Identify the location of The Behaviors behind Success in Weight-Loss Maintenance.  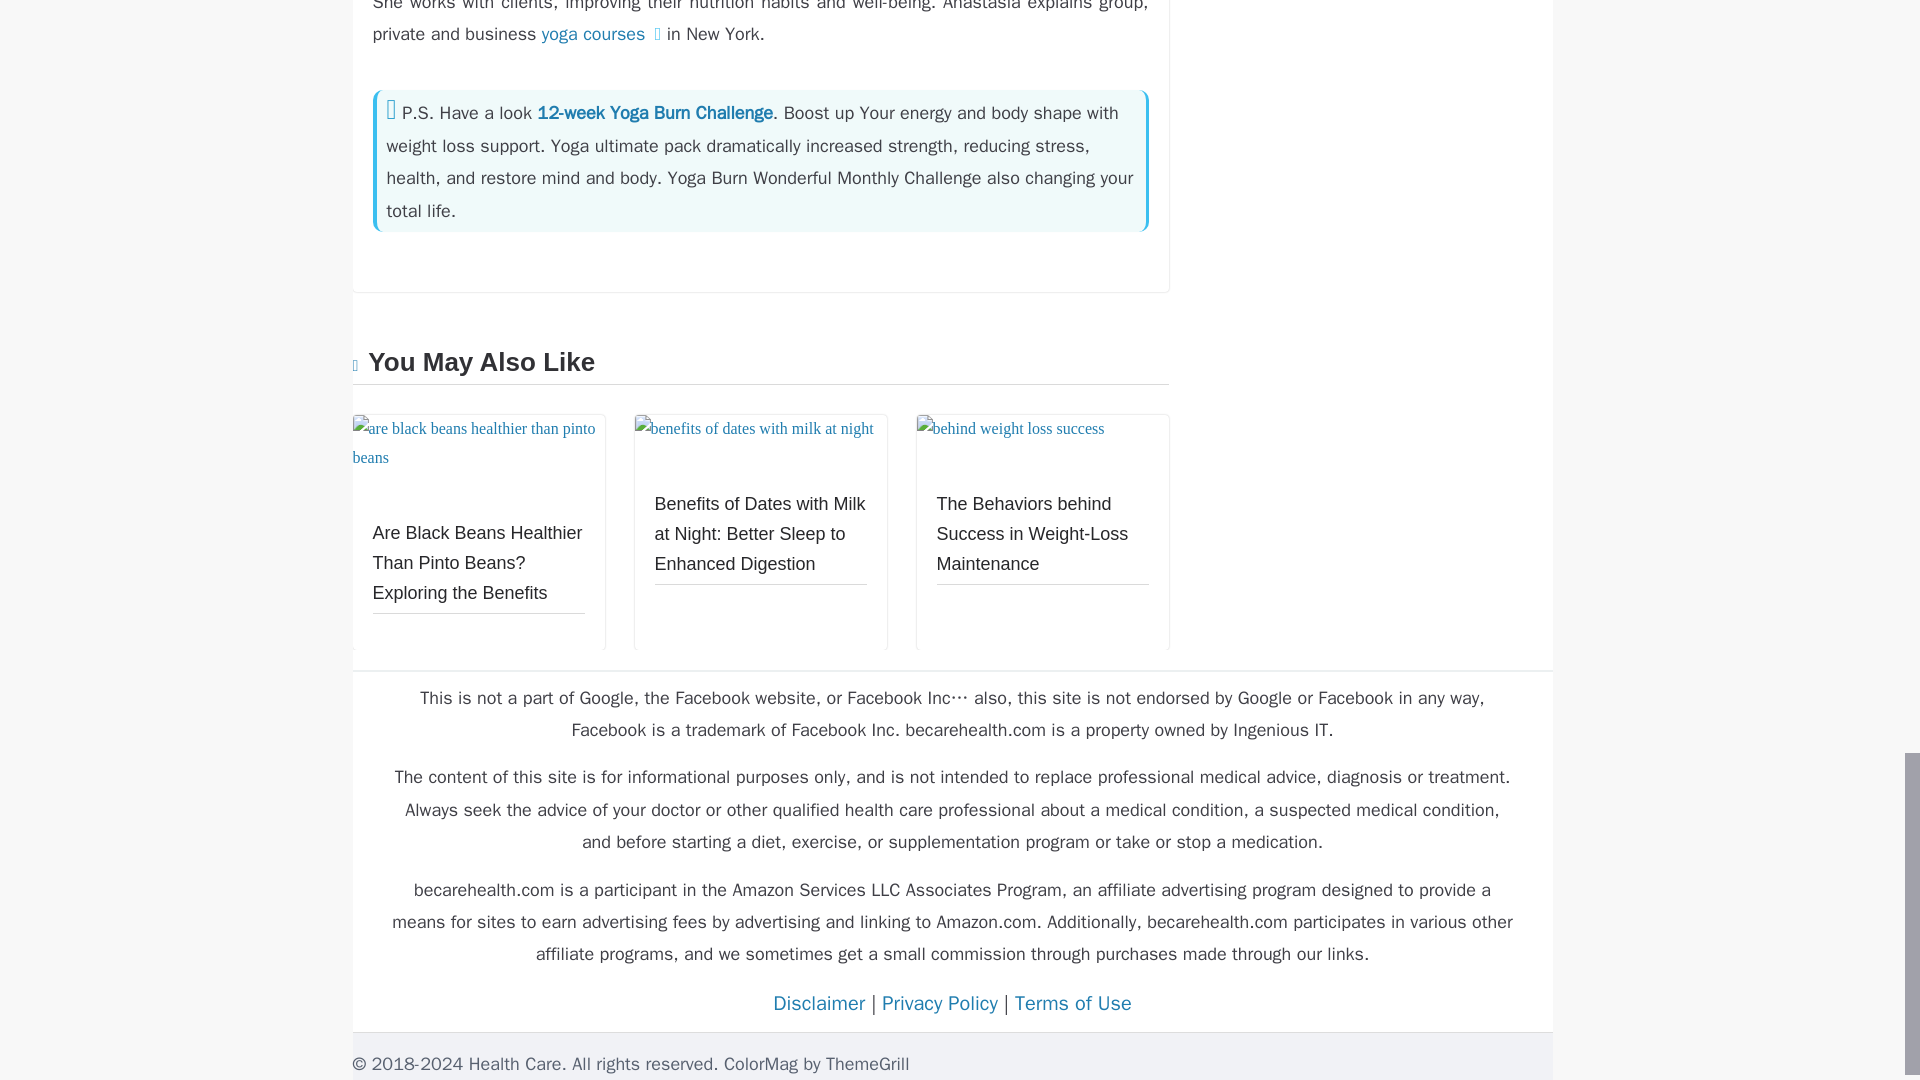
(1032, 533).